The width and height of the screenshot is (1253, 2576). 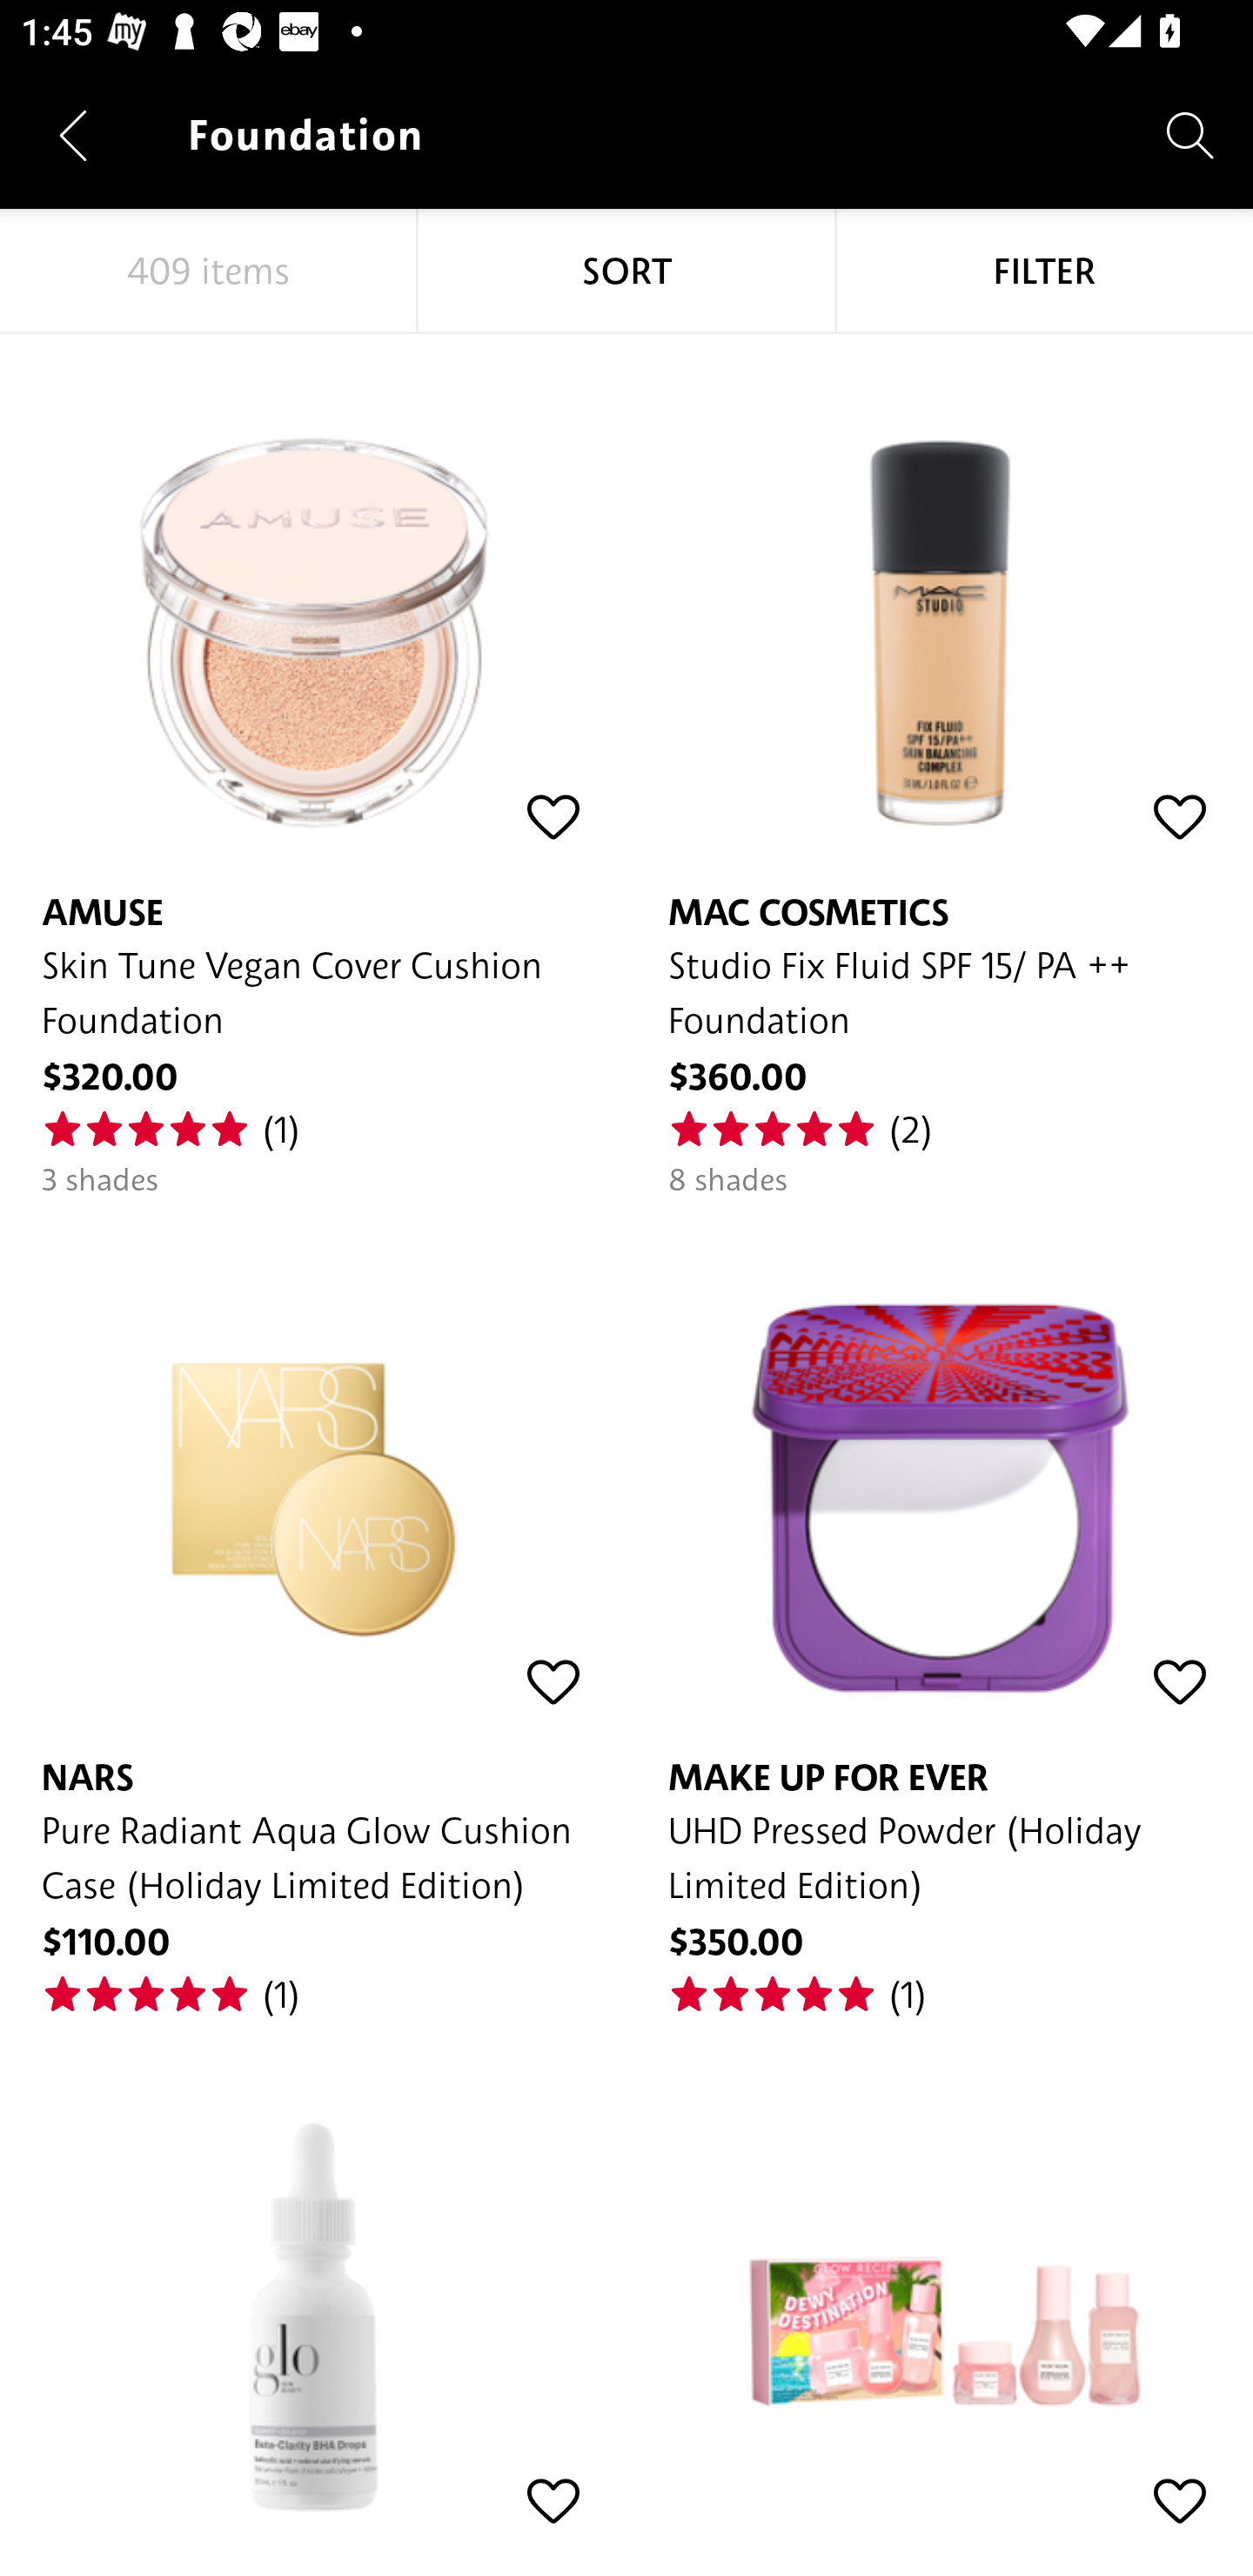 I want to click on Navigate up, so click(x=73, y=135).